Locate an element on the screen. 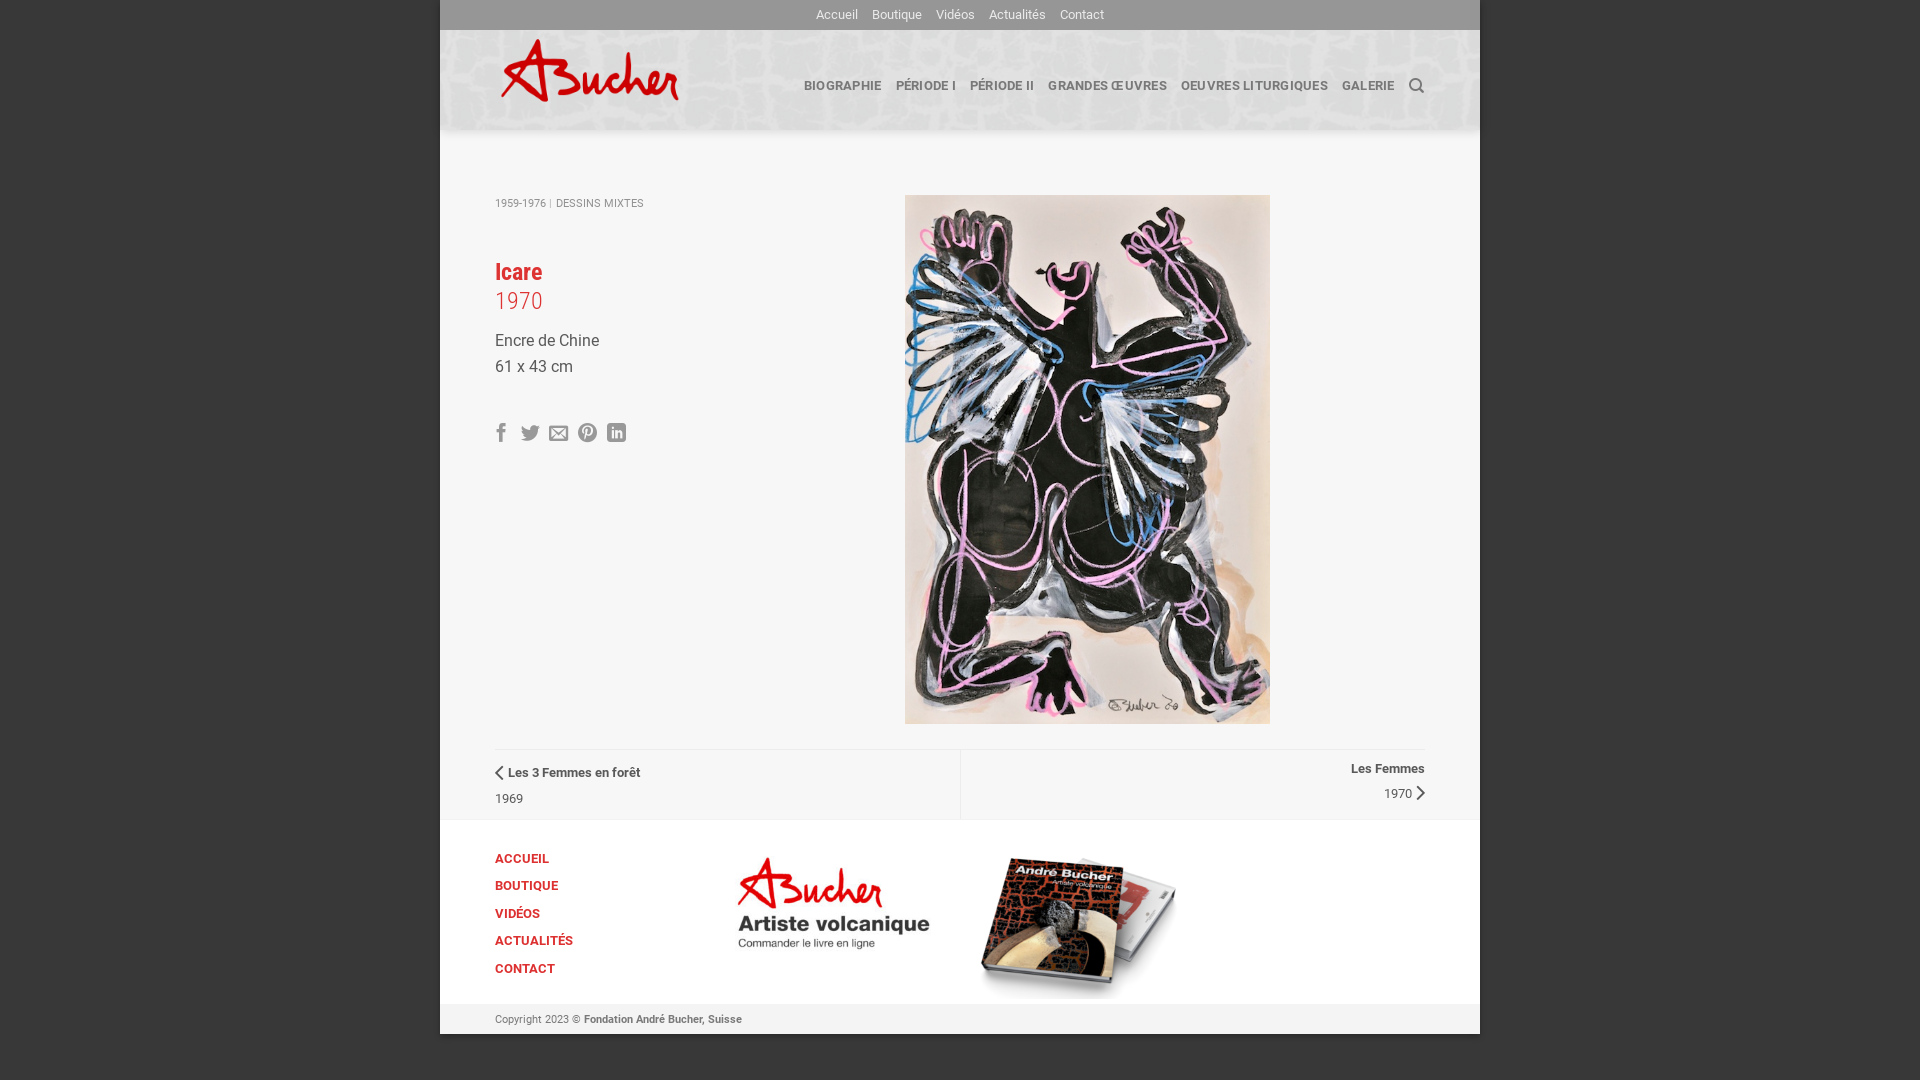 This screenshot has width=1920, height=1080. Epingler sur Pinterest is located at coordinates (588, 434).